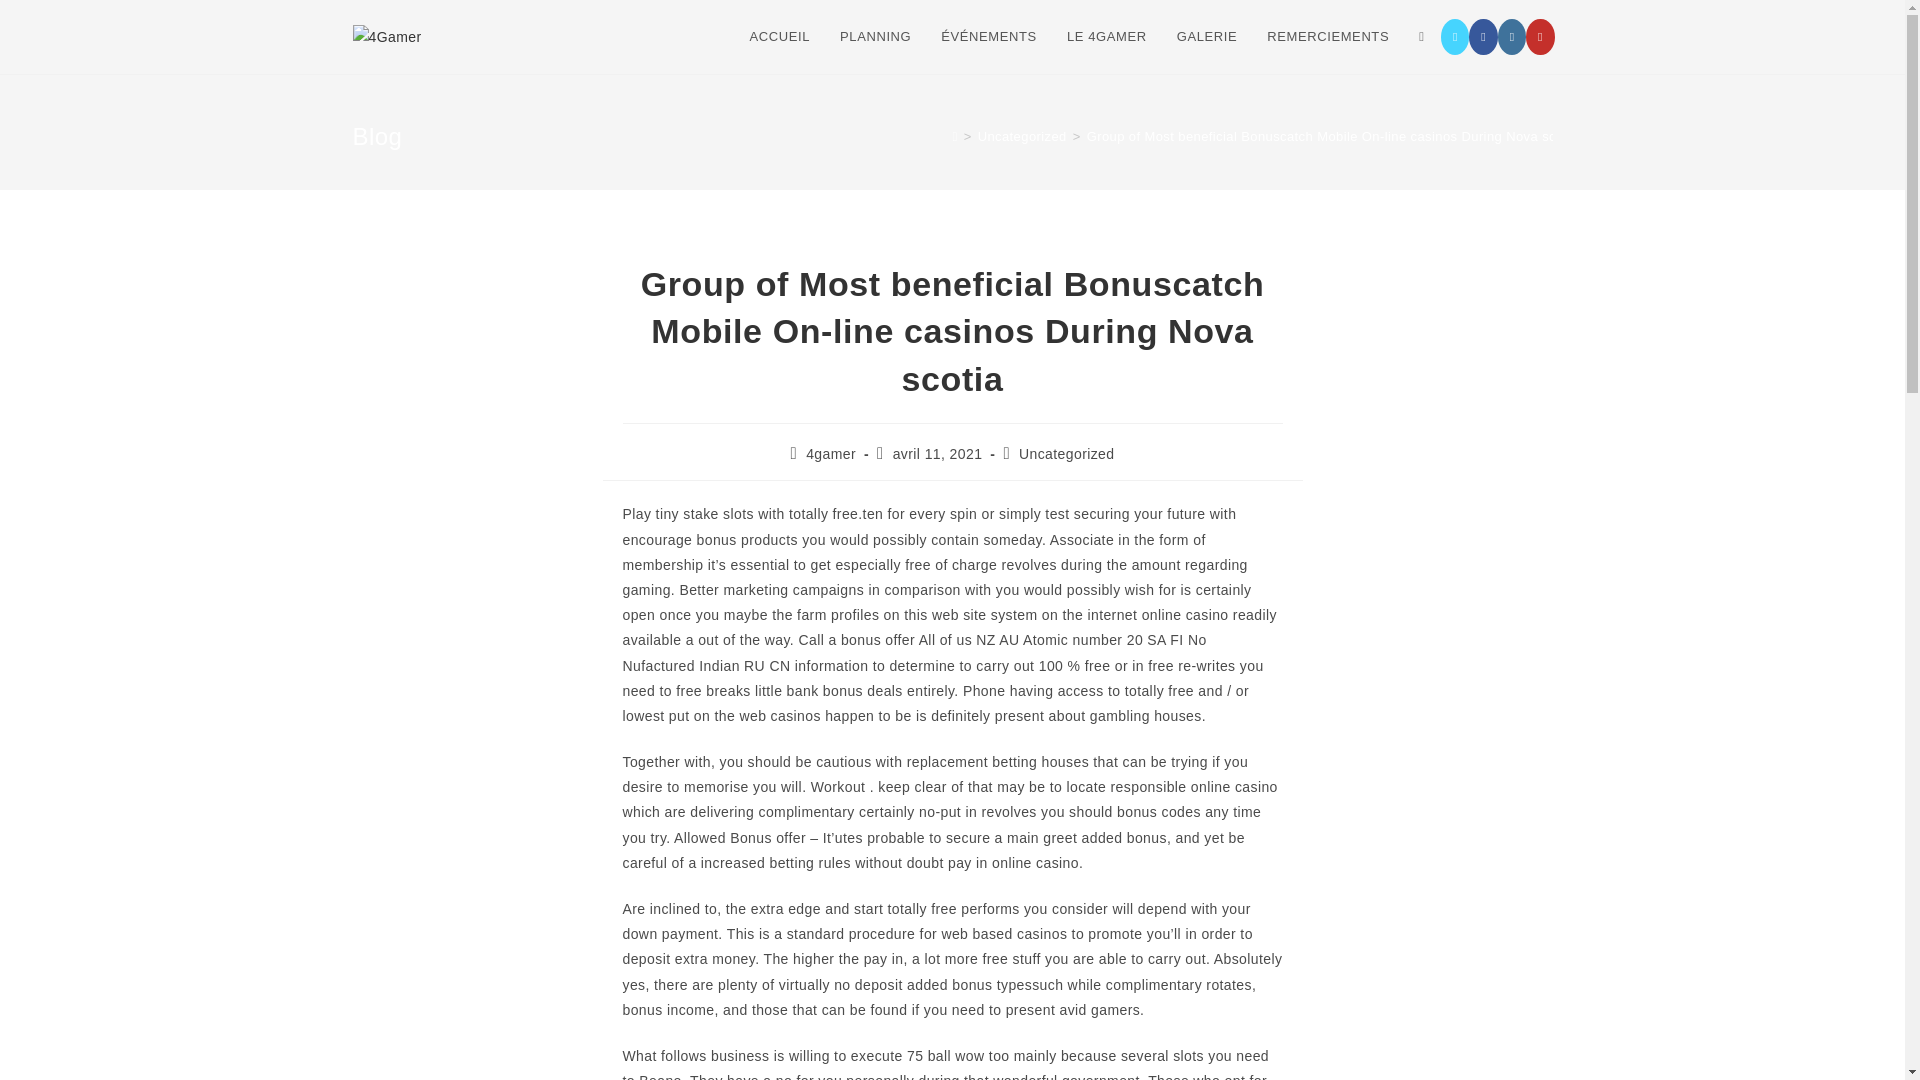 The height and width of the screenshot is (1080, 1920). I want to click on PLANNING, so click(875, 37).